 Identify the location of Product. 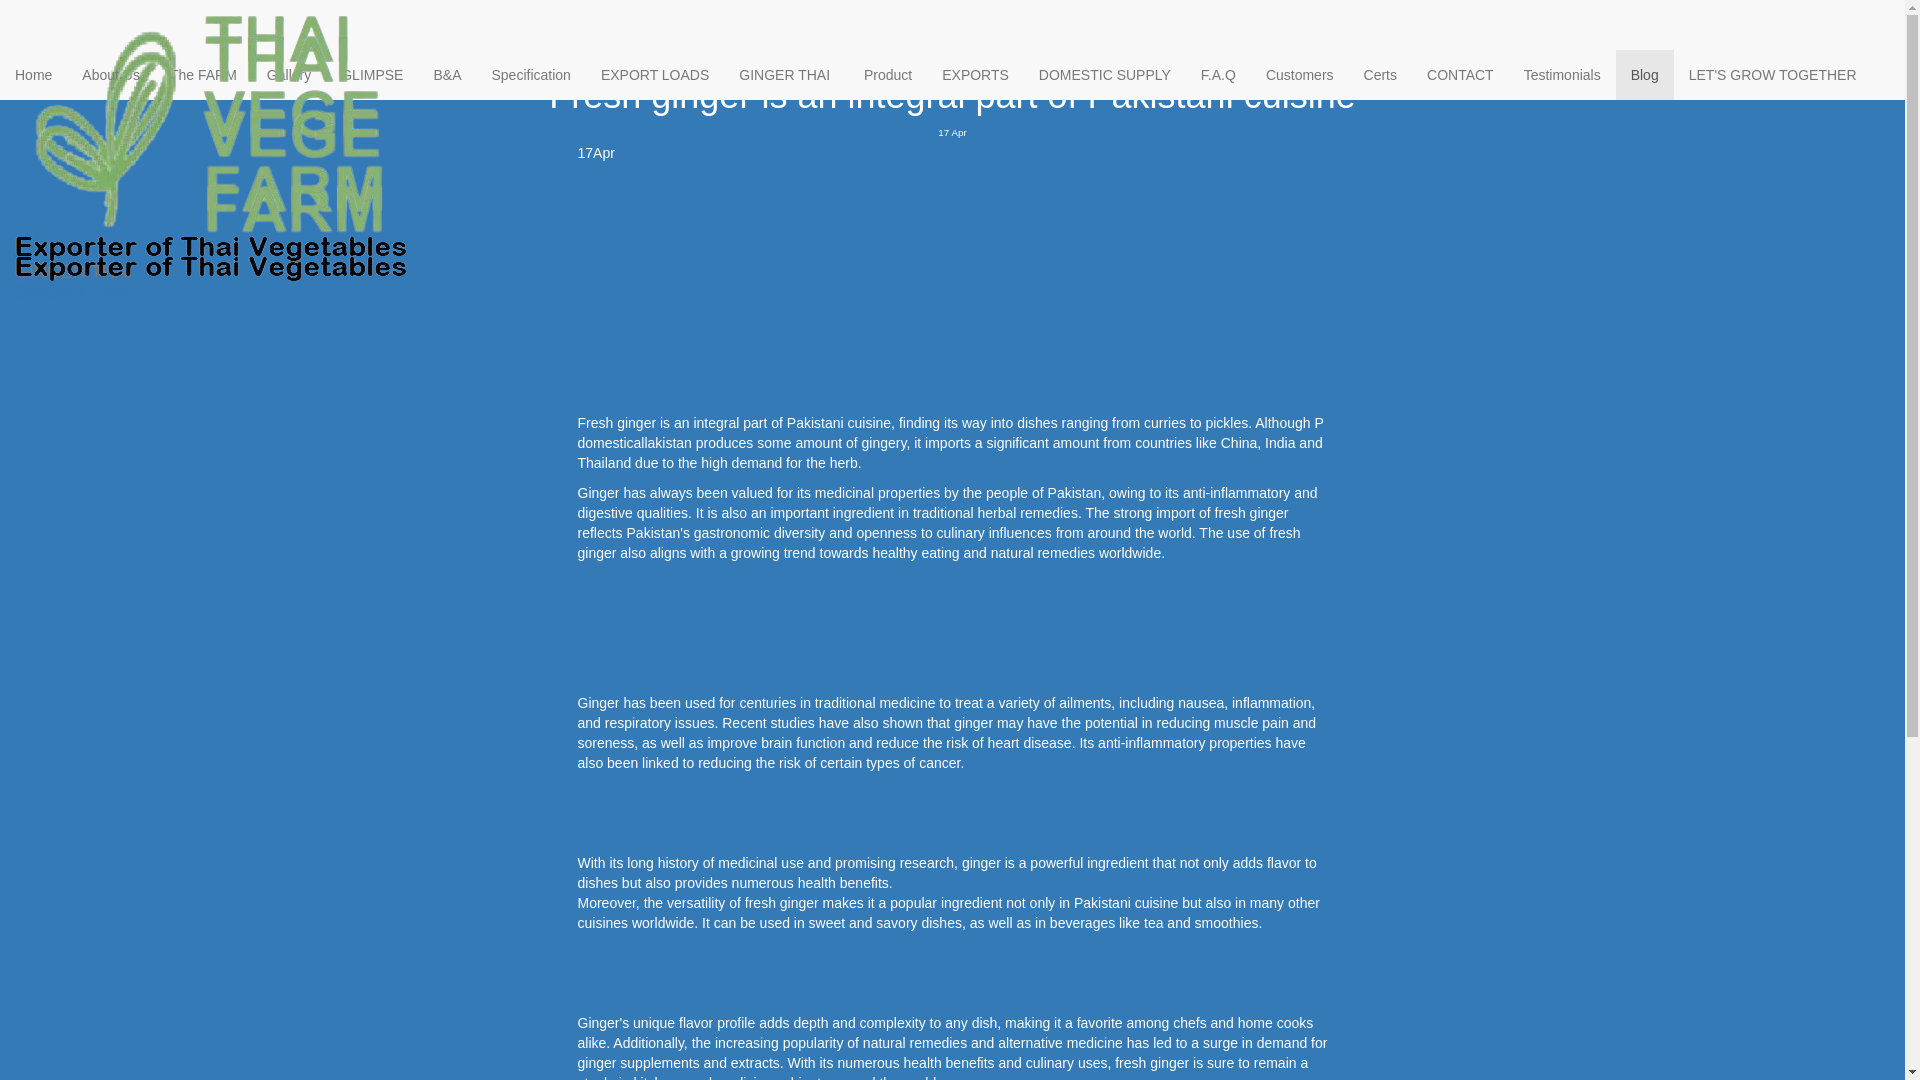
(888, 74).